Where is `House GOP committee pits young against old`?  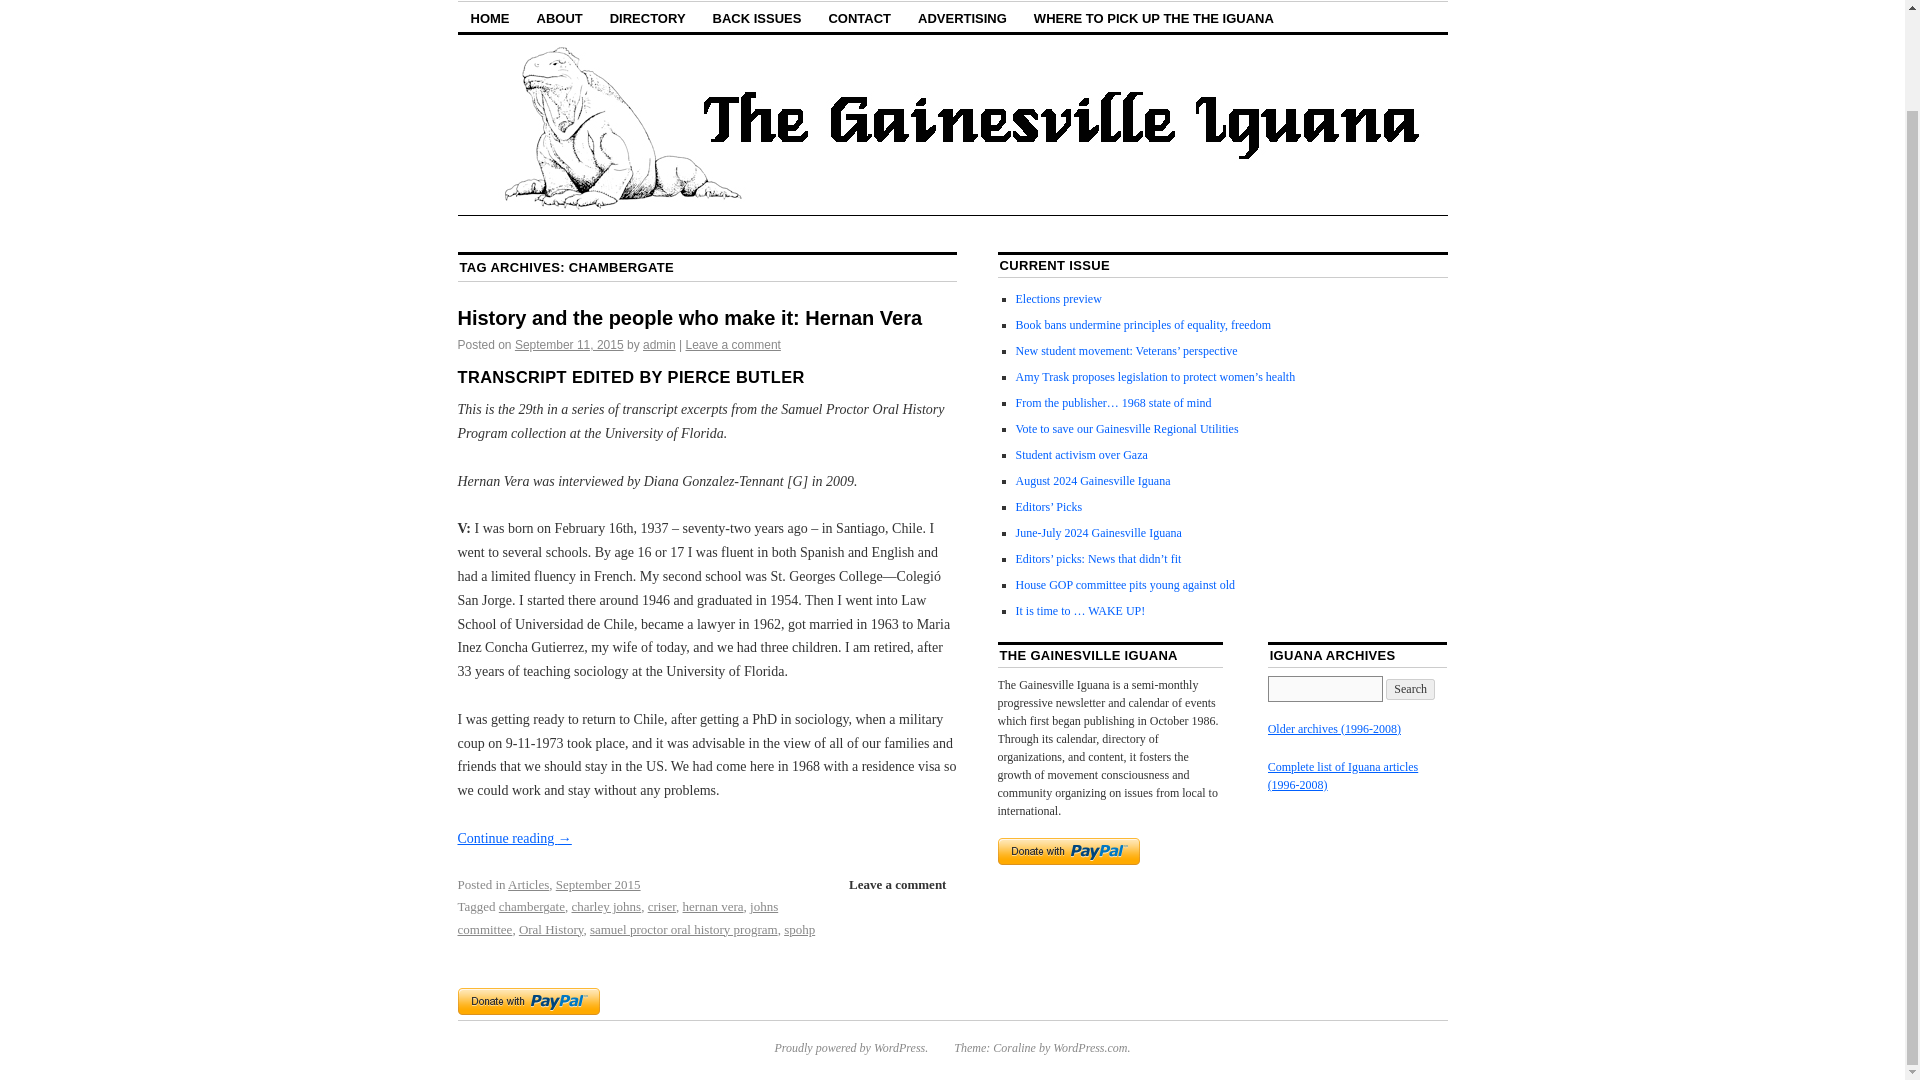
House GOP committee pits young against old is located at coordinates (1126, 584).